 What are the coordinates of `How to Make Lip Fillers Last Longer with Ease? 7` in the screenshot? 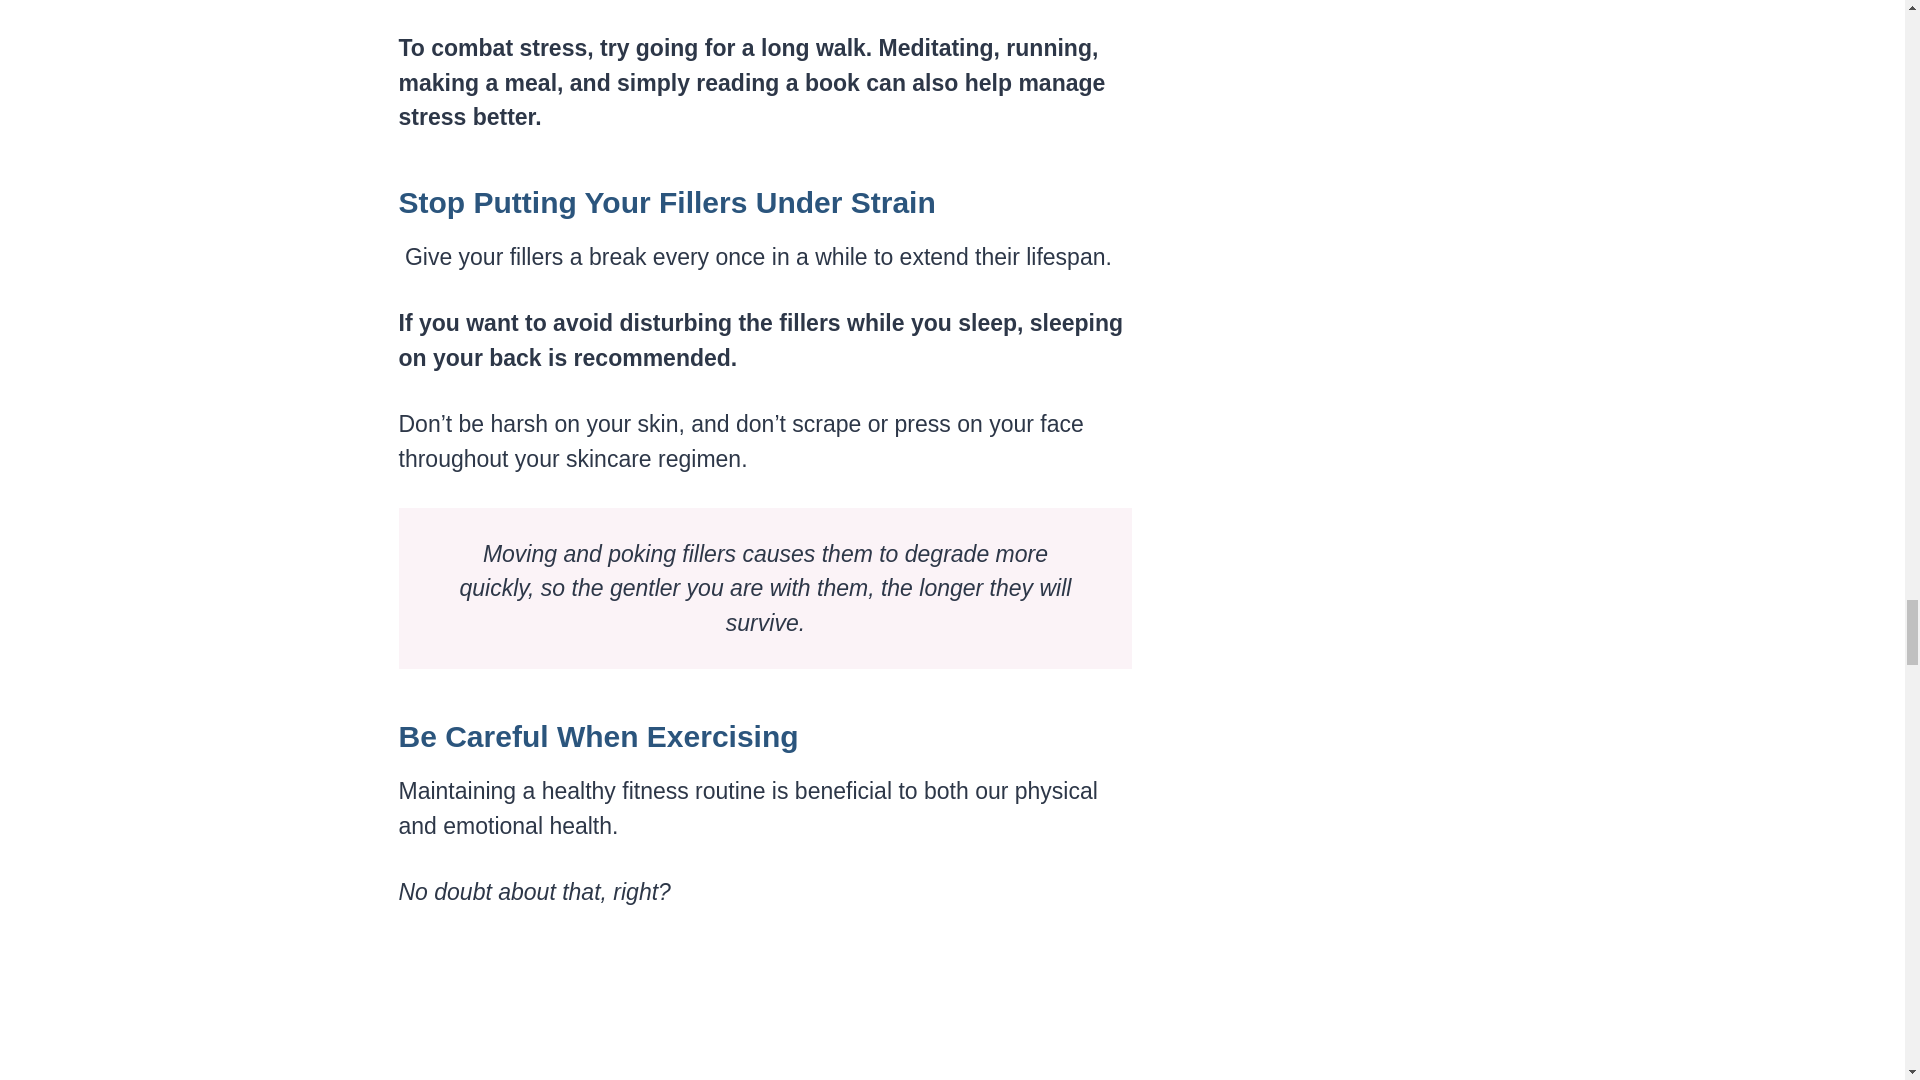 It's located at (762, 1010).